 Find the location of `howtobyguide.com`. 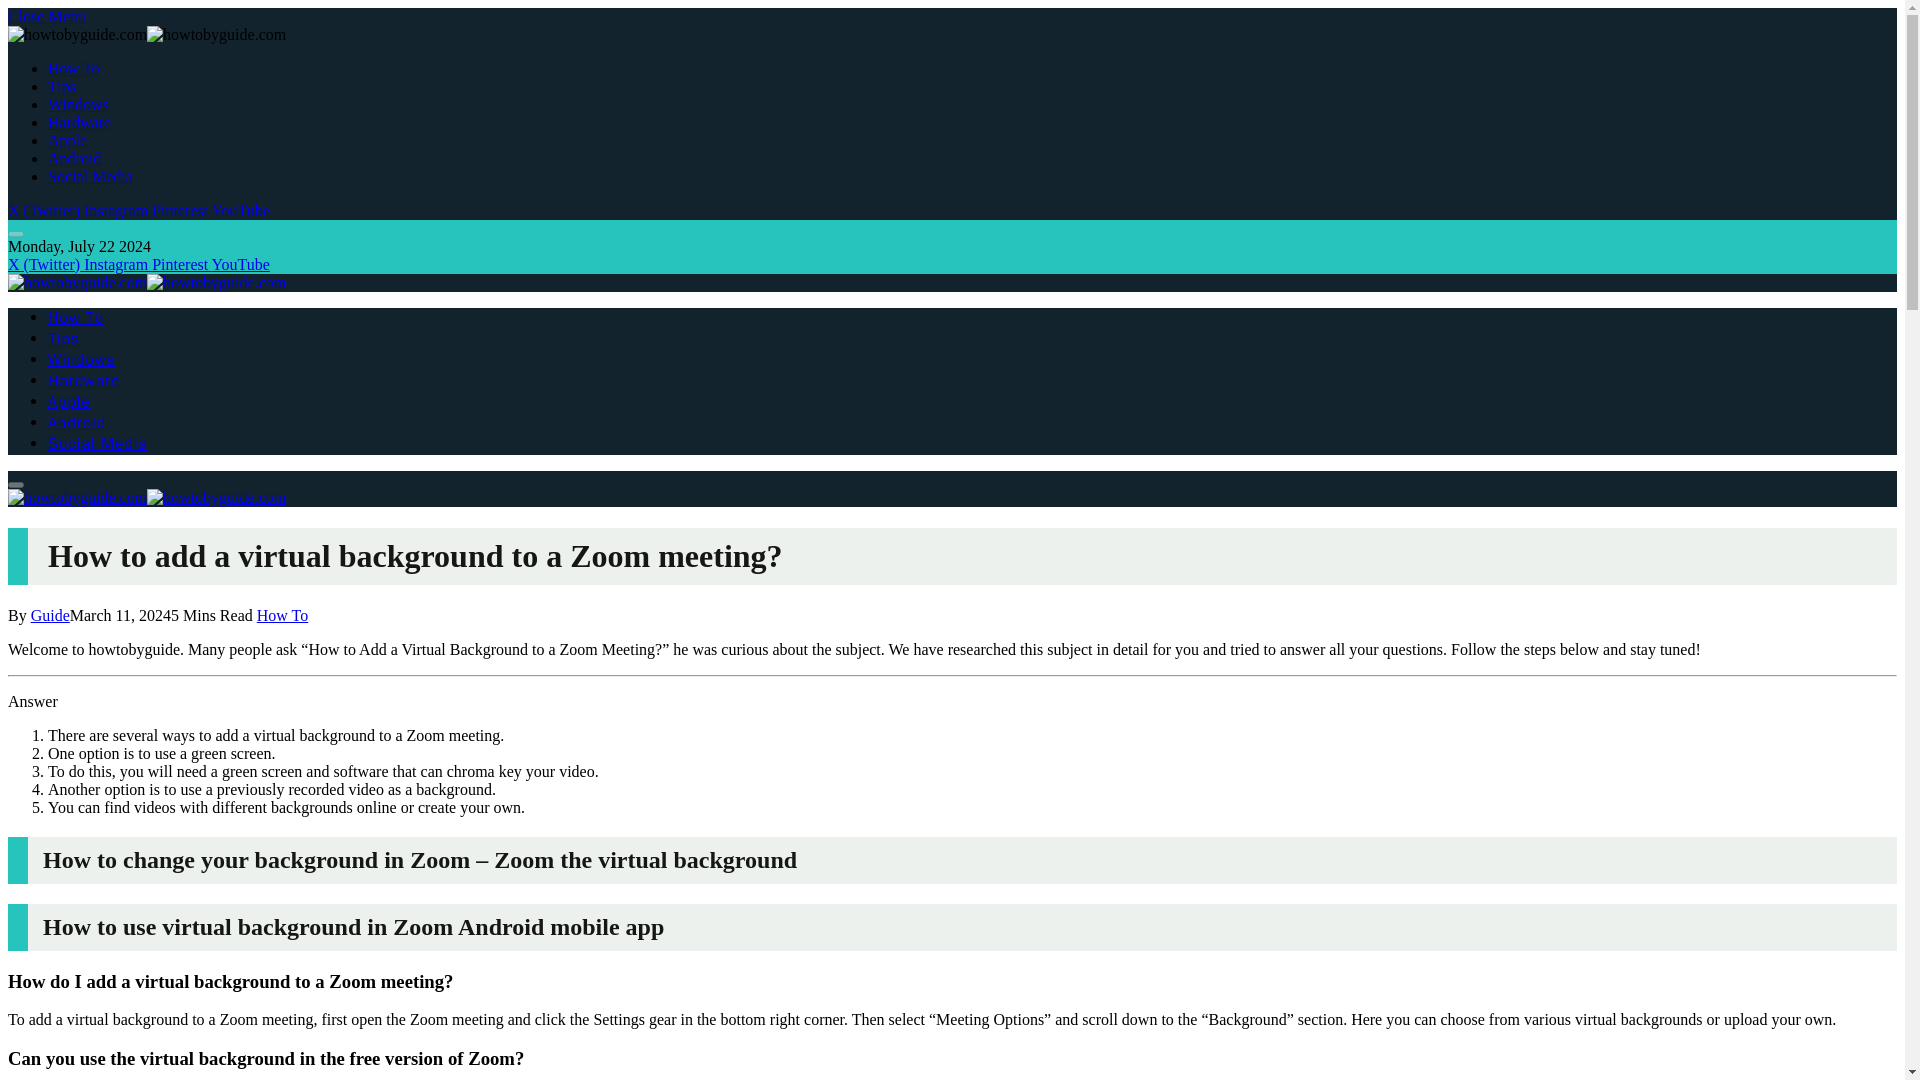

howtobyguide.com is located at coordinates (146, 498).